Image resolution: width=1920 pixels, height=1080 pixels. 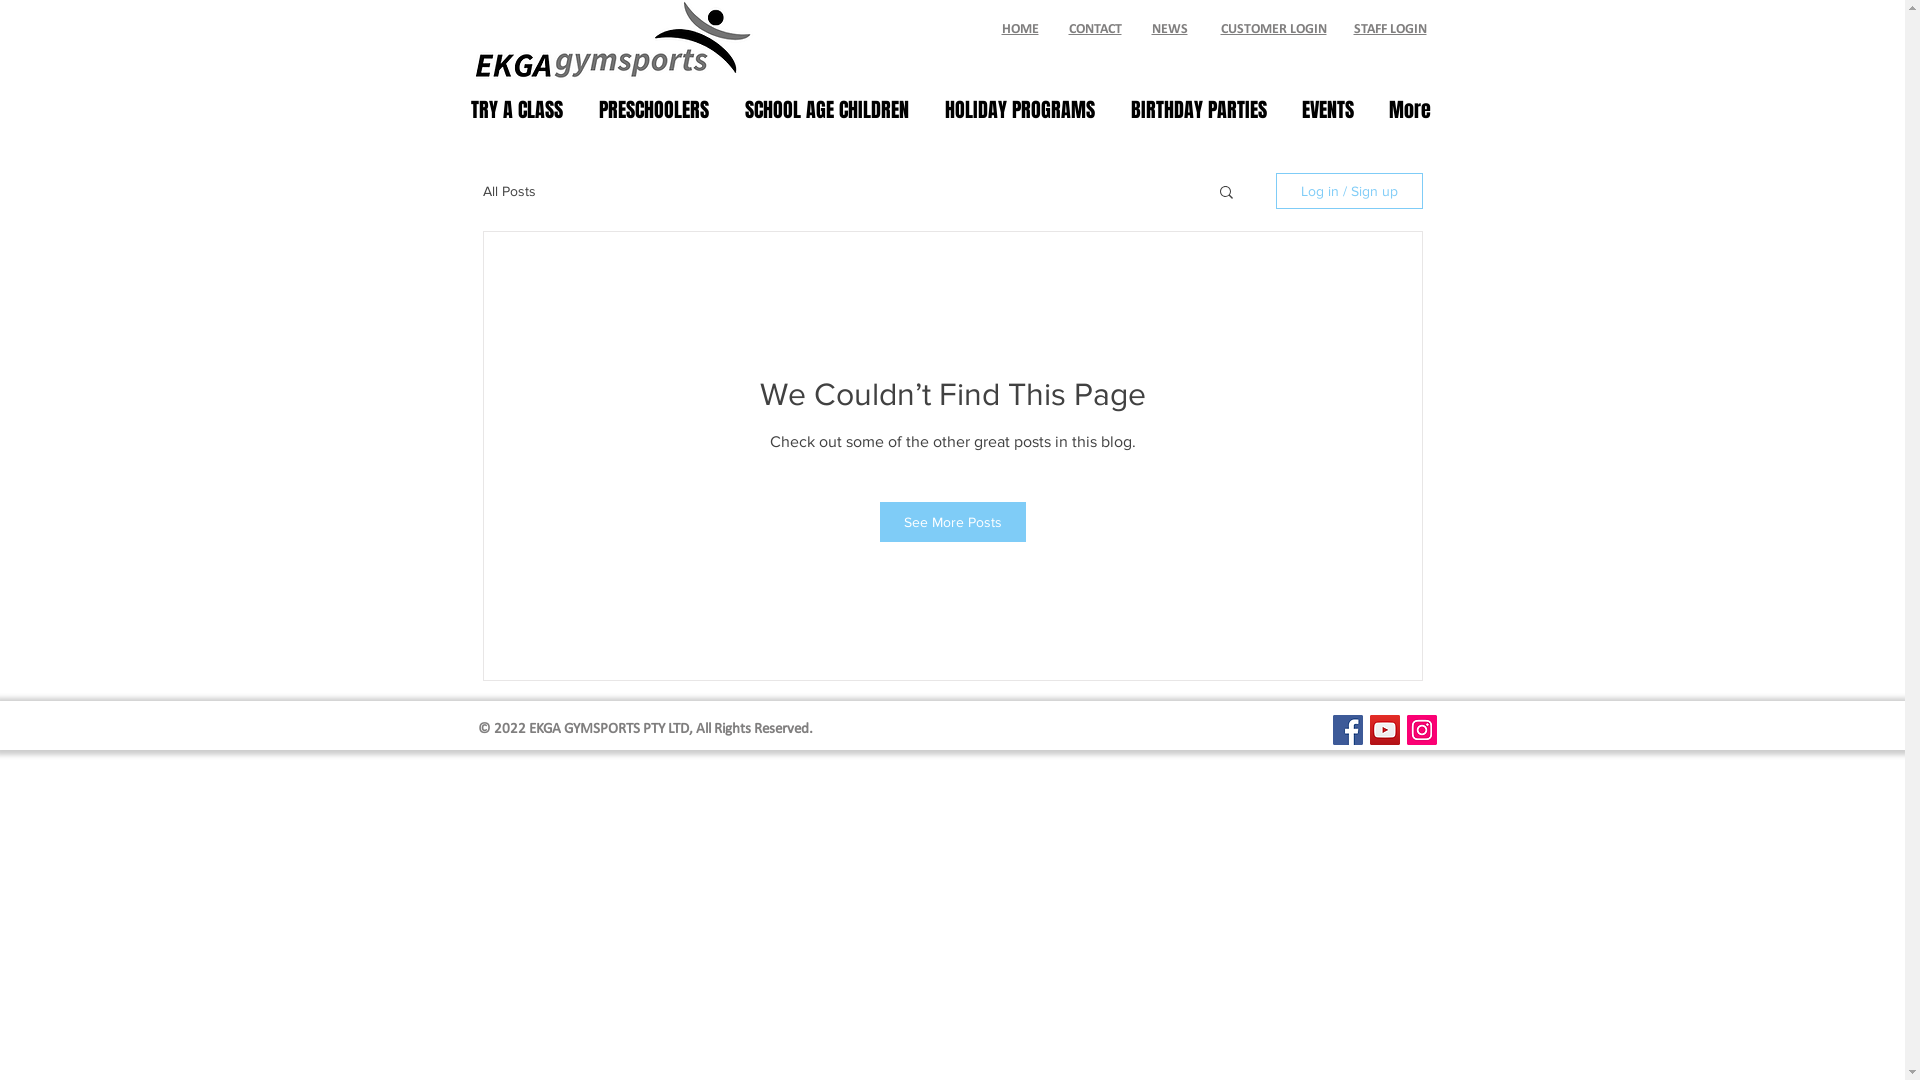 What do you see at coordinates (1020, 30) in the screenshot?
I see `HOME` at bounding box center [1020, 30].